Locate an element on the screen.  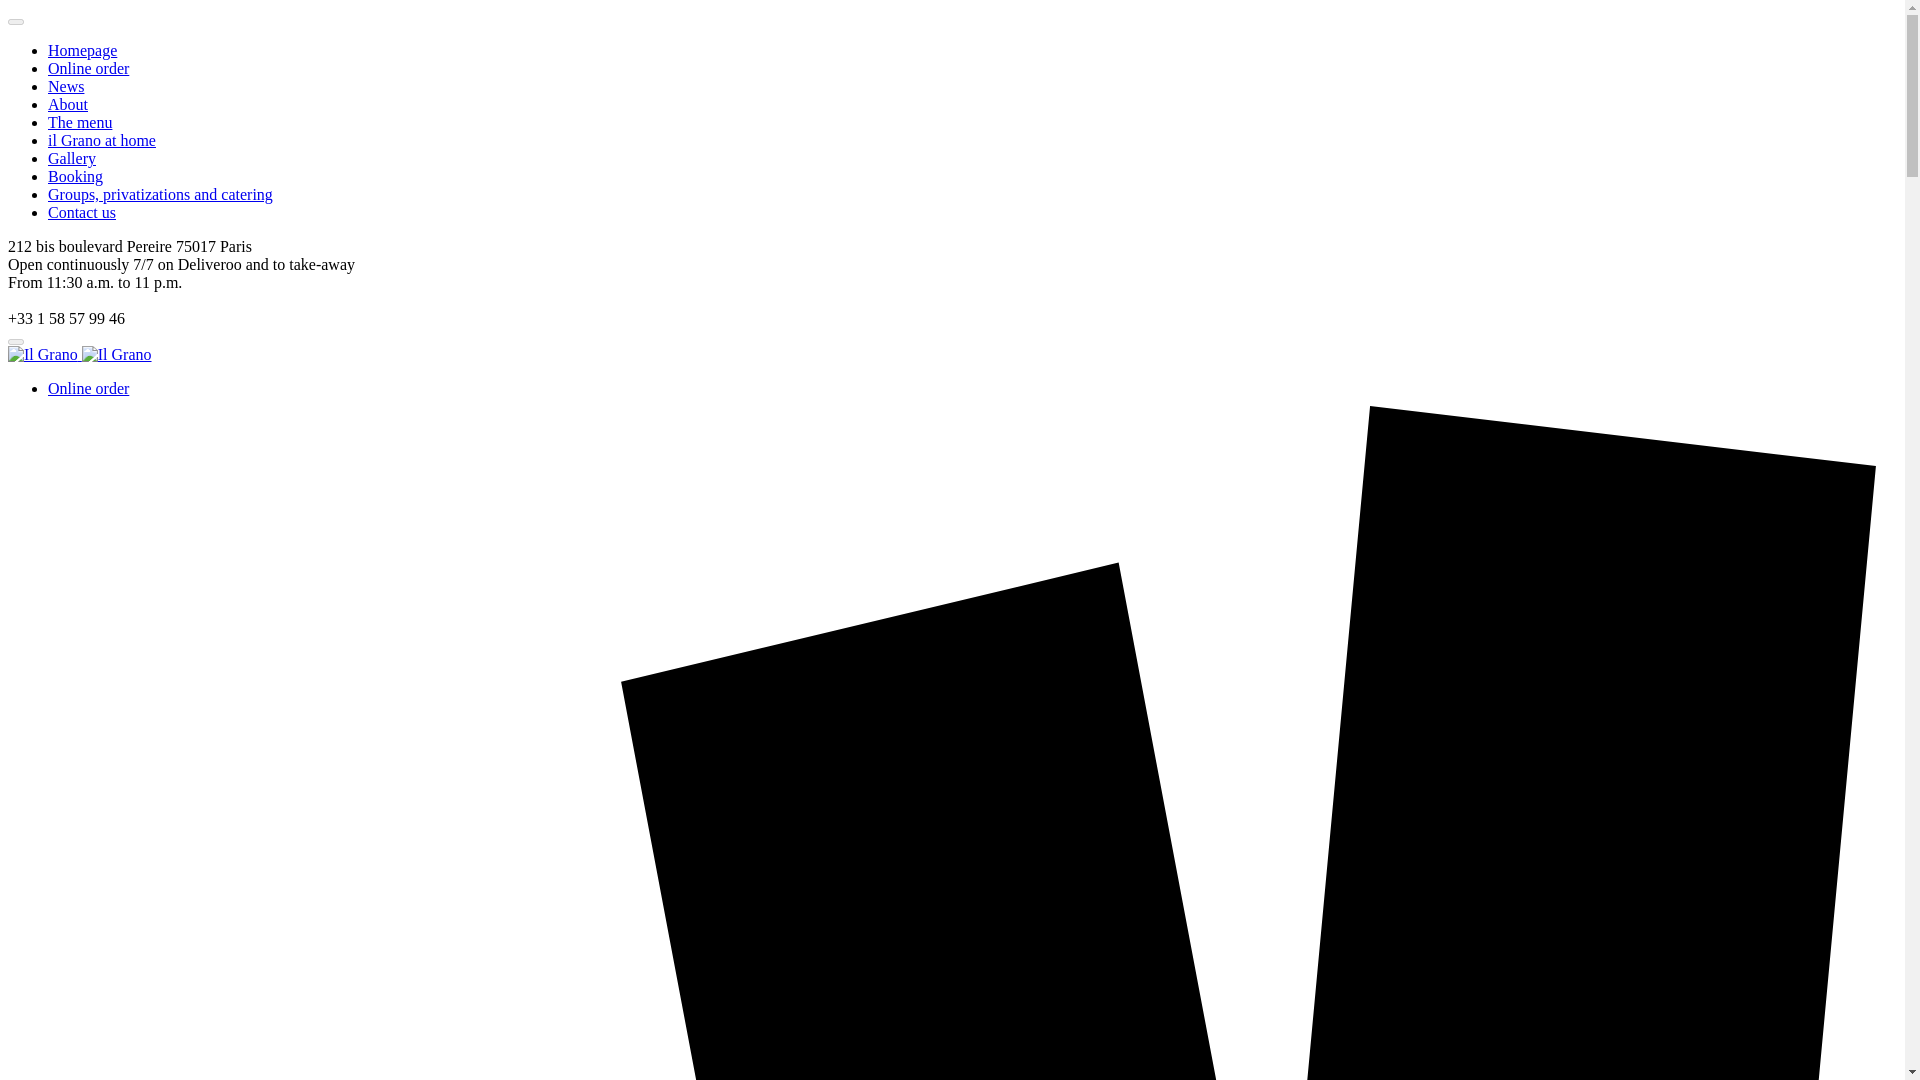
Booking is located at coordinates (76, 176).